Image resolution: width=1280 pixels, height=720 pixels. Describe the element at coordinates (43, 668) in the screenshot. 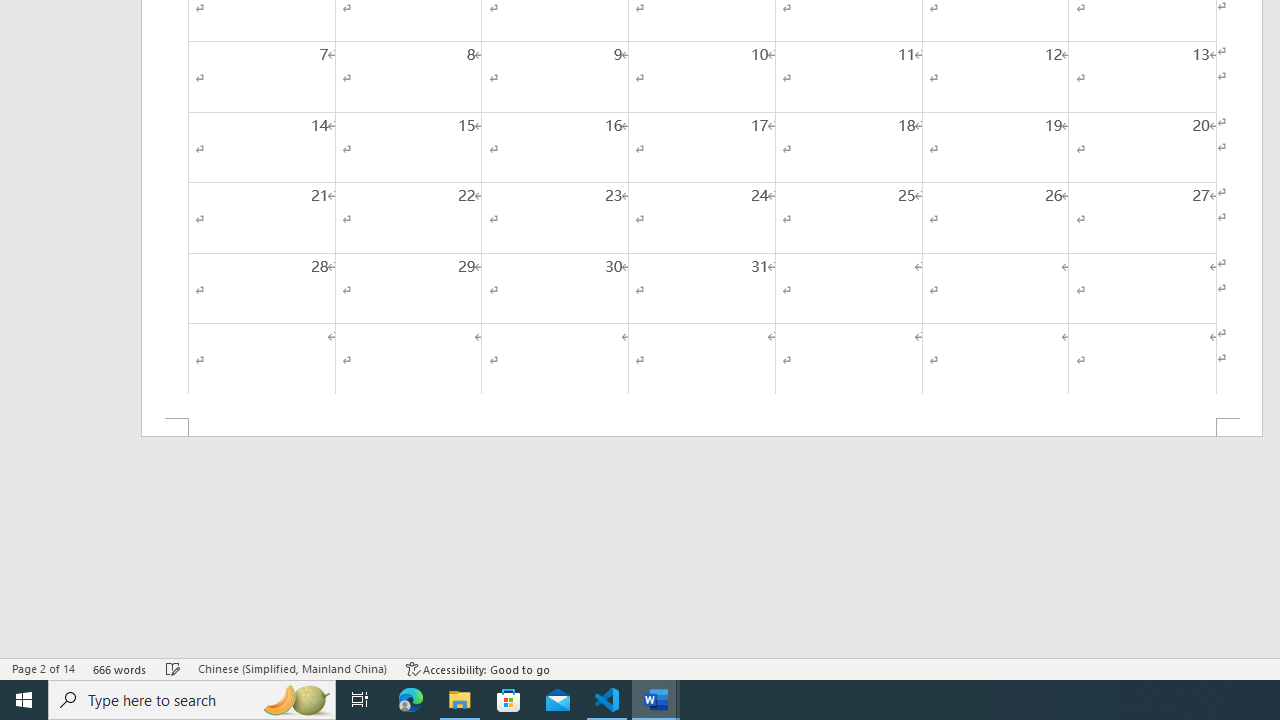

I see `Page Number Page 2 of 14` at that location.